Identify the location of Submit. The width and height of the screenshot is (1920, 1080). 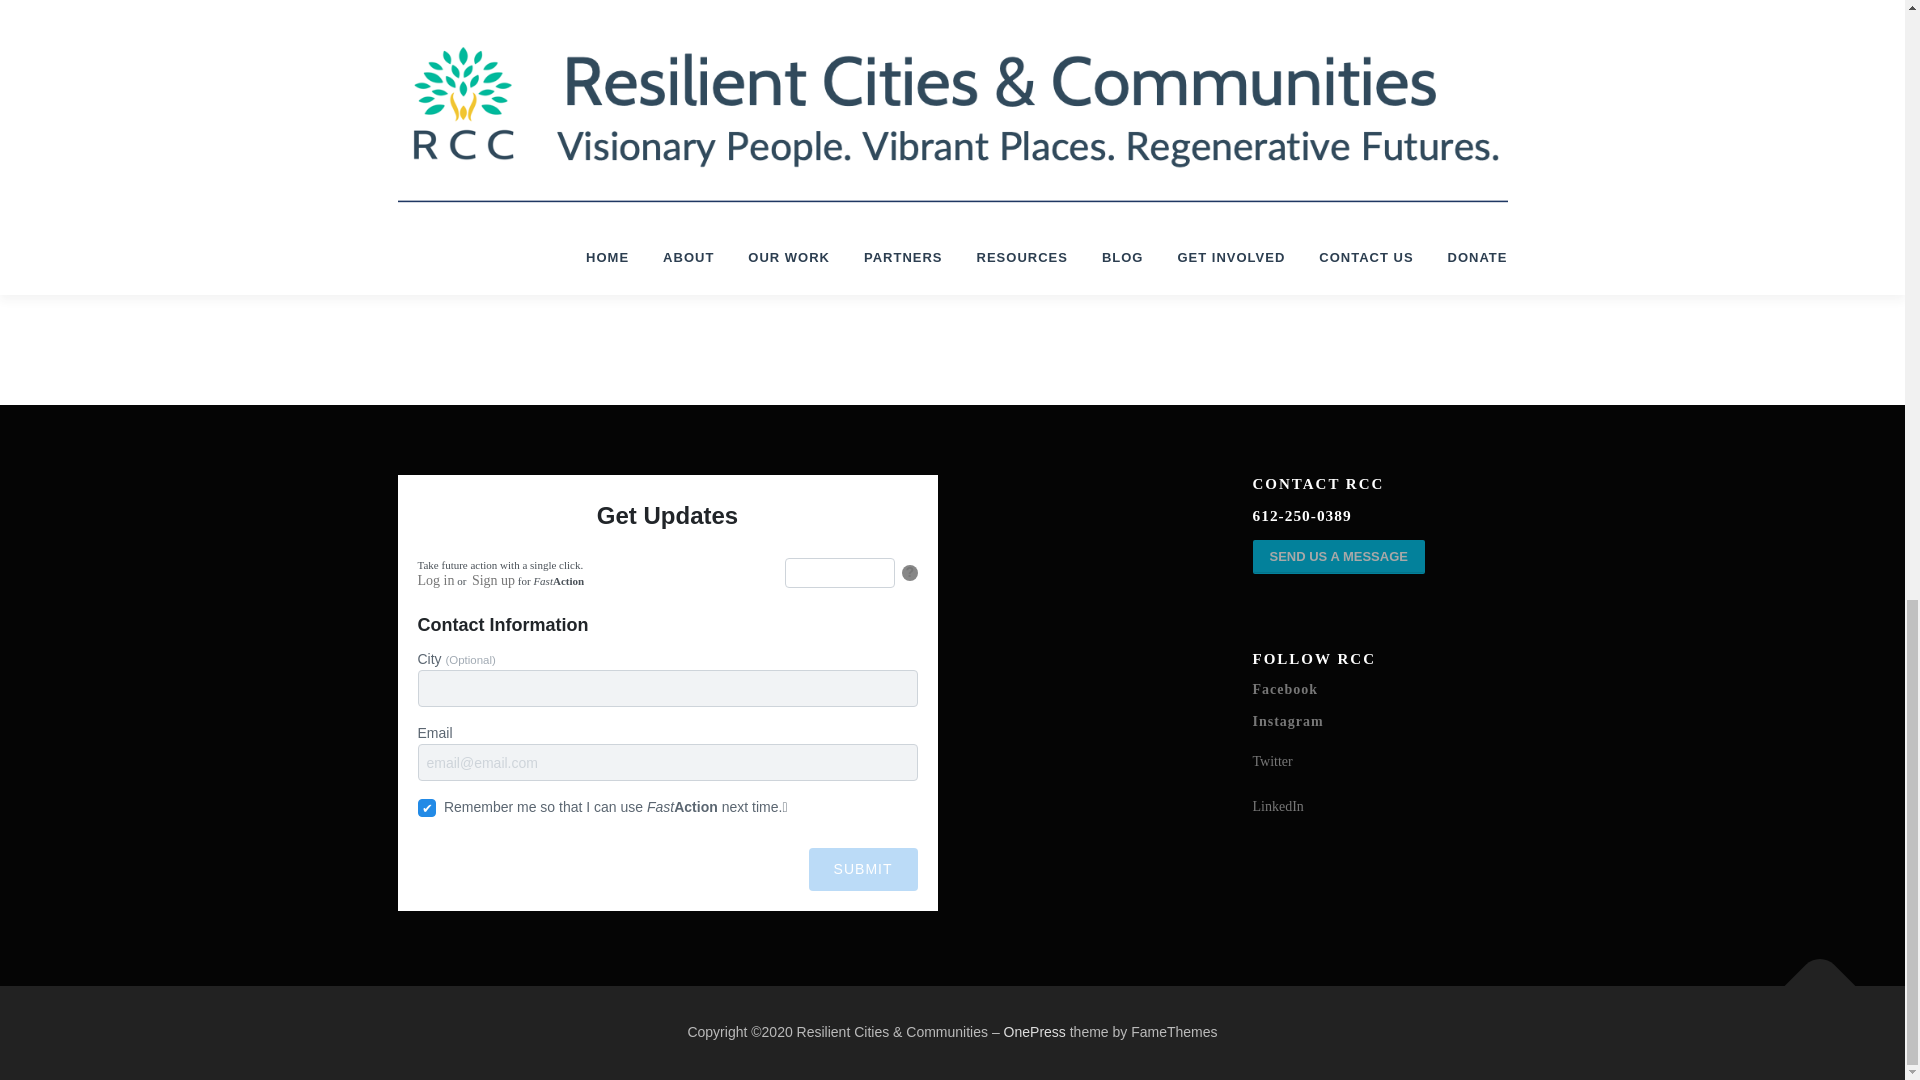
(862, 869).